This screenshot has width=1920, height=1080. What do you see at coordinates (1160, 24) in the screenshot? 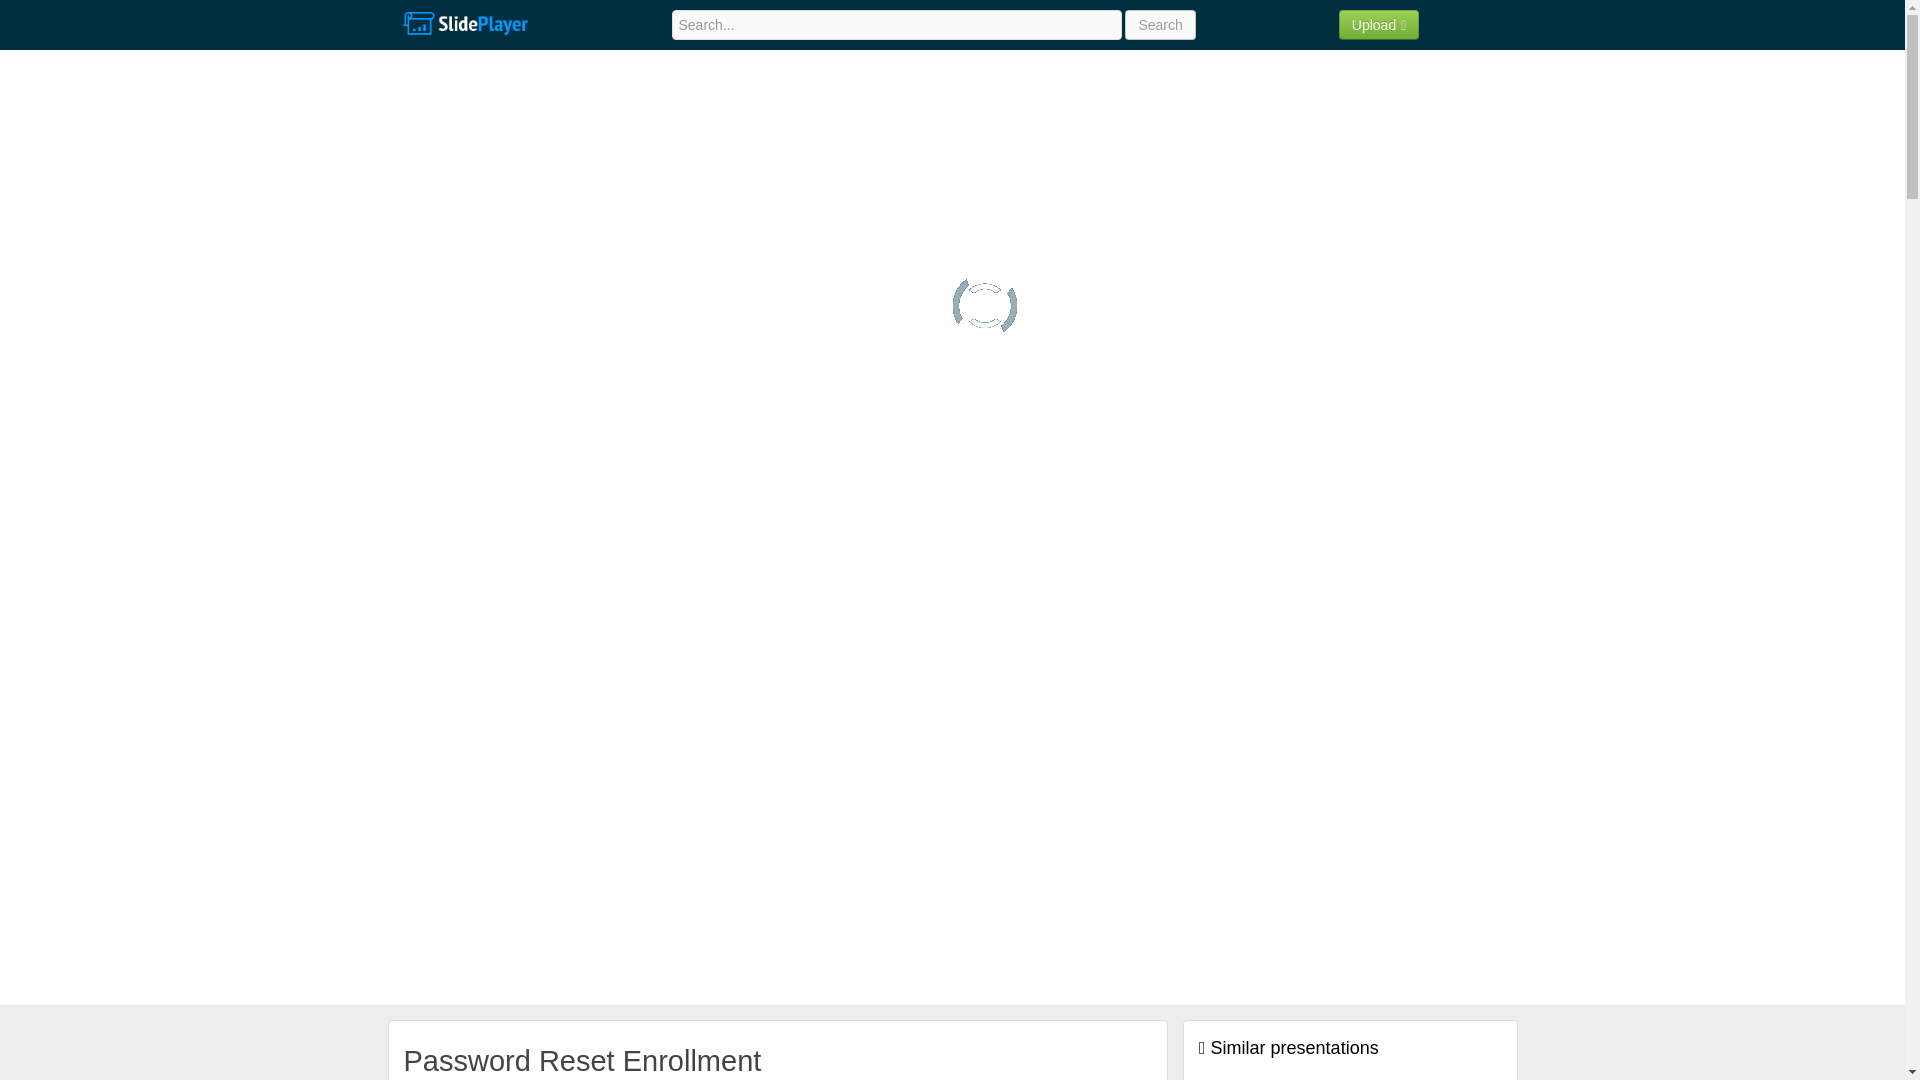
I see `Search` at bounding box center [1160, 24].